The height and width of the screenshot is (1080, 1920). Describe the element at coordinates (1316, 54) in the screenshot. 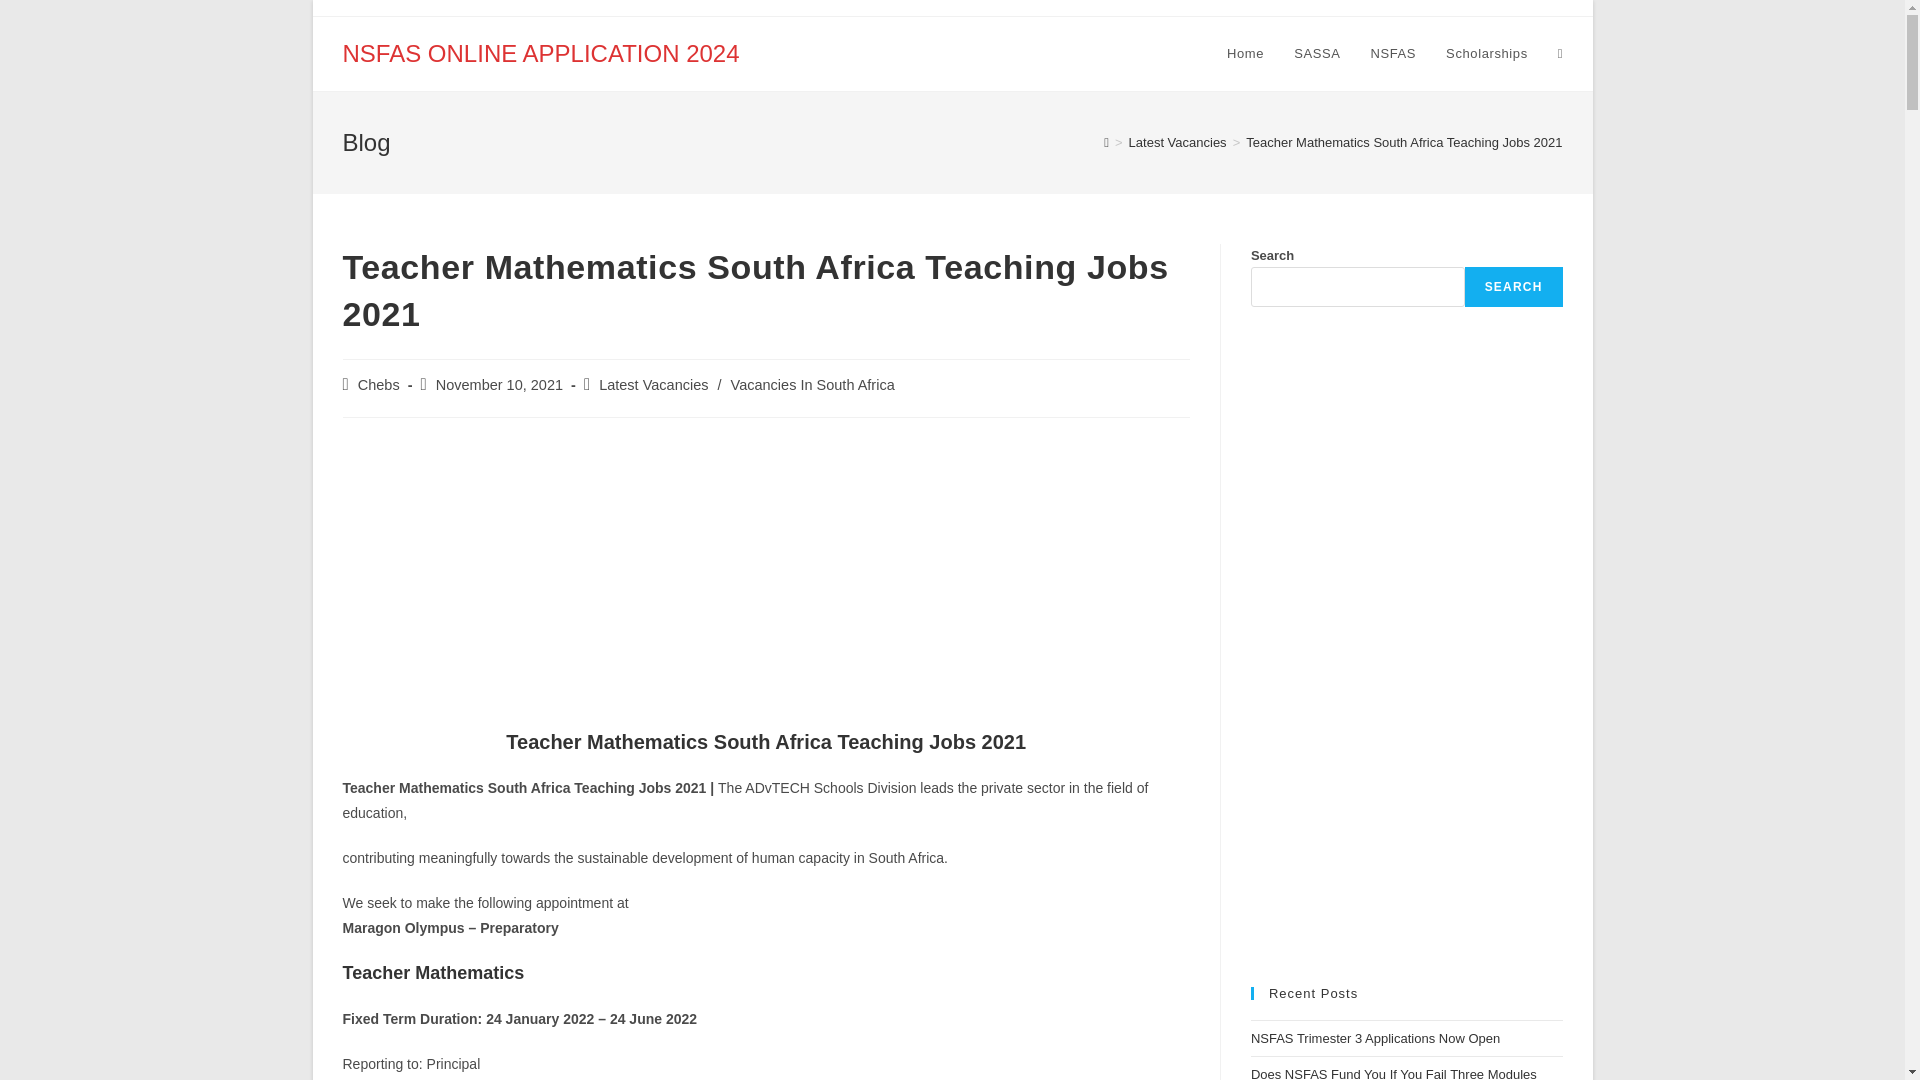

I see `SASSA` at that location.